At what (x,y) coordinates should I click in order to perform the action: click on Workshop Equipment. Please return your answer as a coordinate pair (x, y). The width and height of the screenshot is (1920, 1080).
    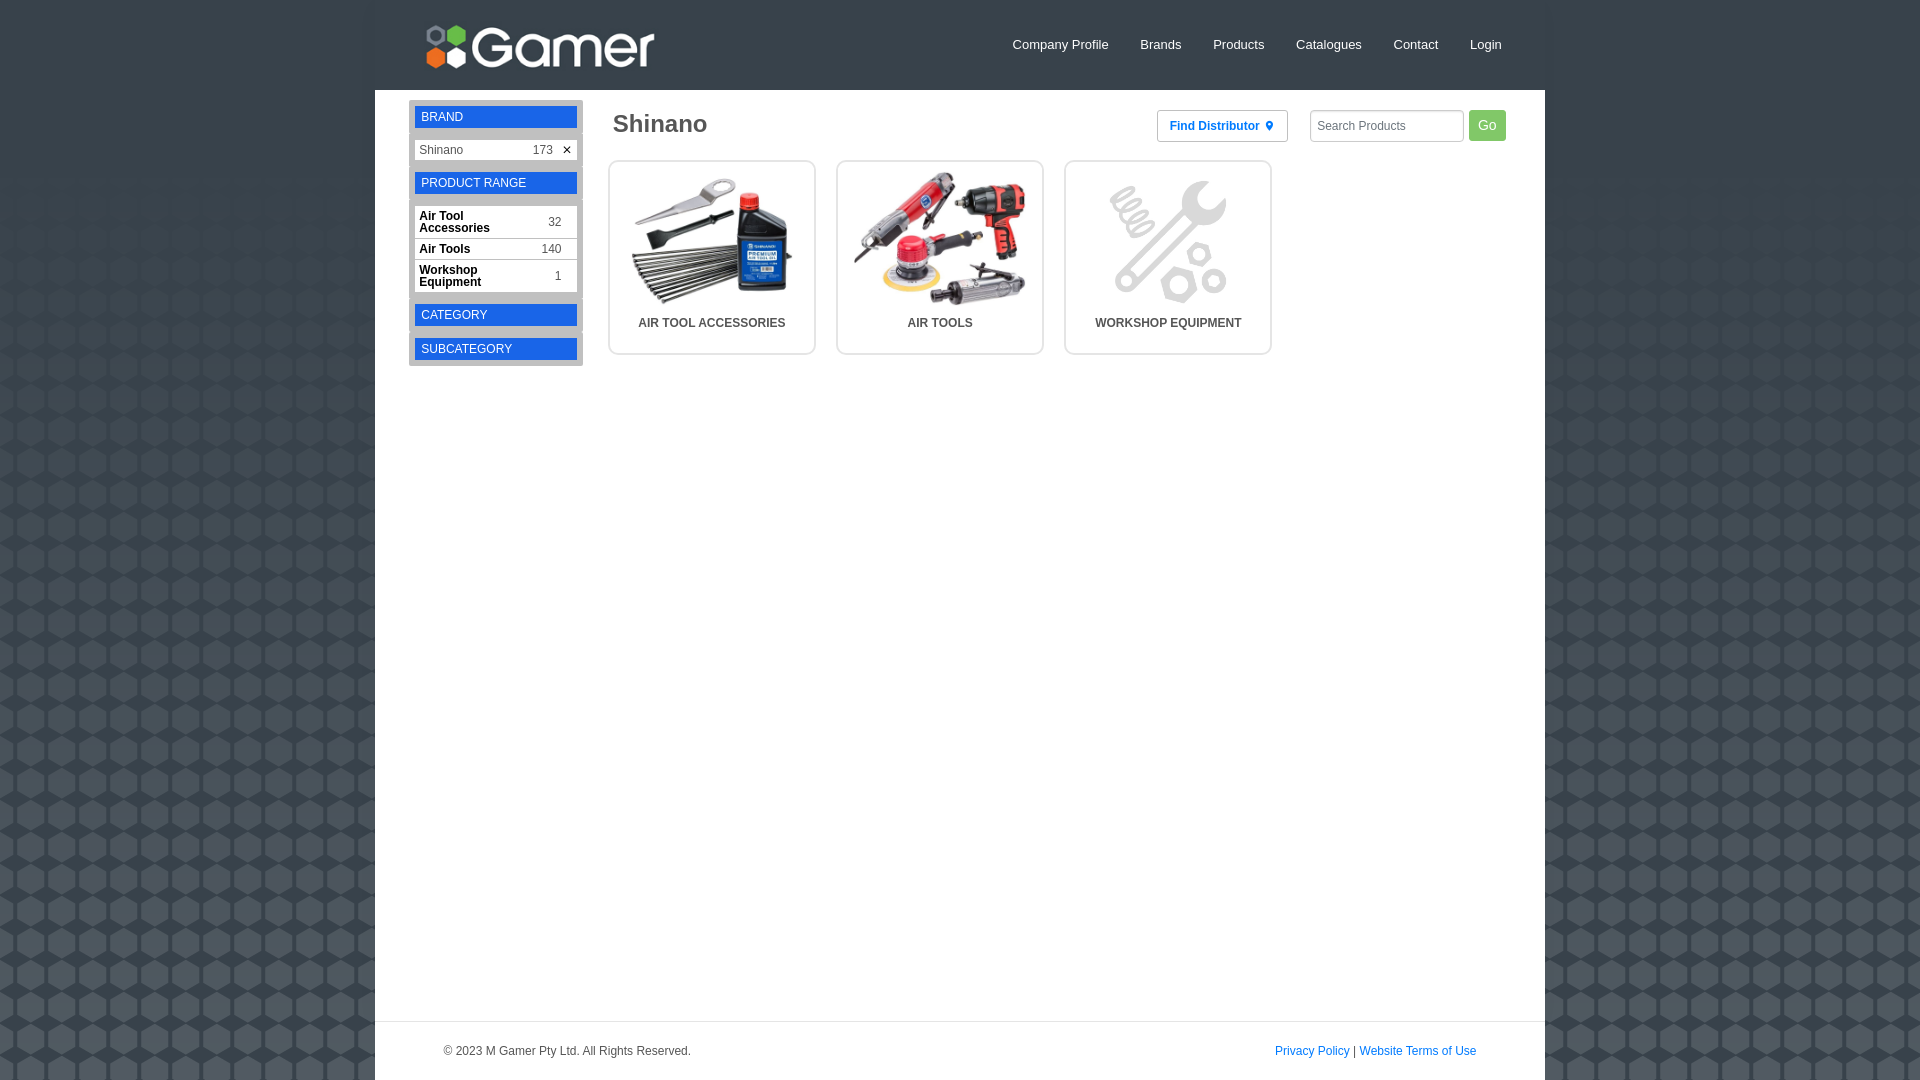
    Looking at the image, I should click on (450, 276).